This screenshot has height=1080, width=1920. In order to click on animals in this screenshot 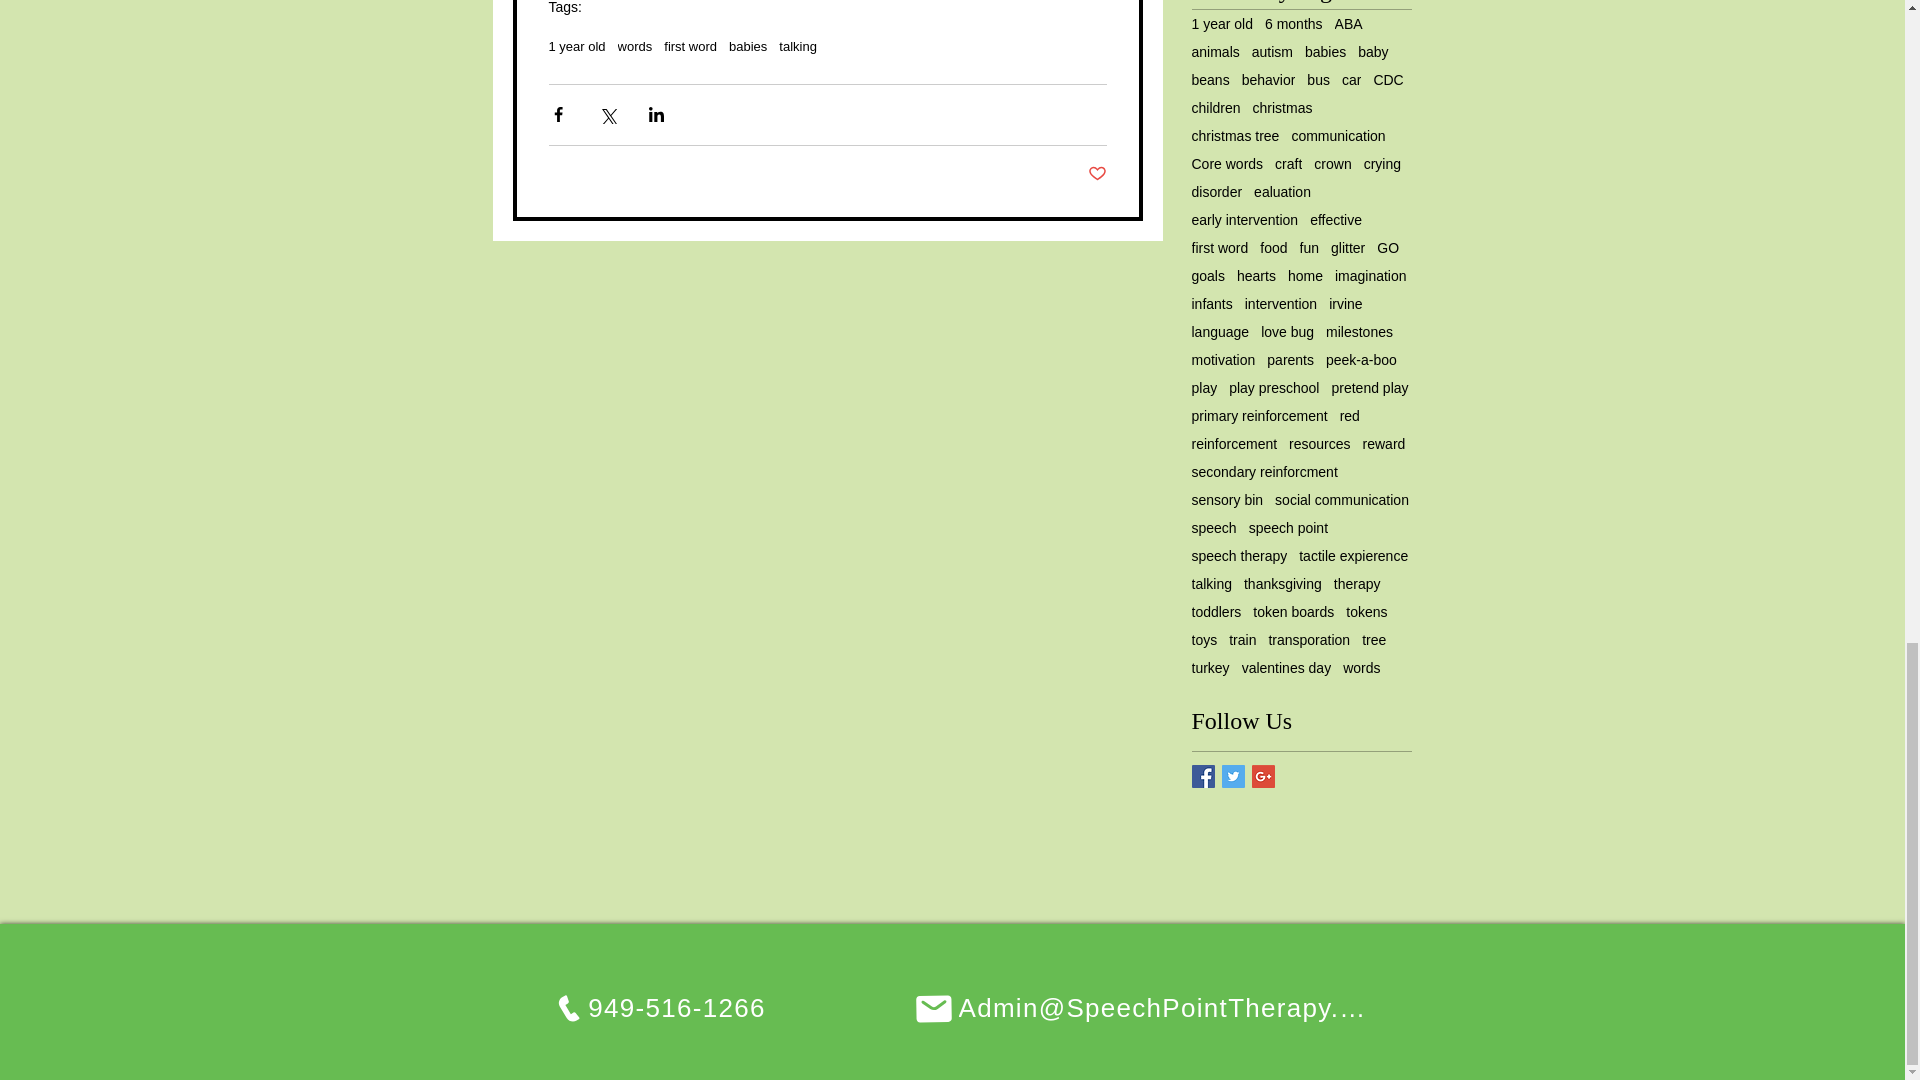, I will do `click(1216, 52)`.